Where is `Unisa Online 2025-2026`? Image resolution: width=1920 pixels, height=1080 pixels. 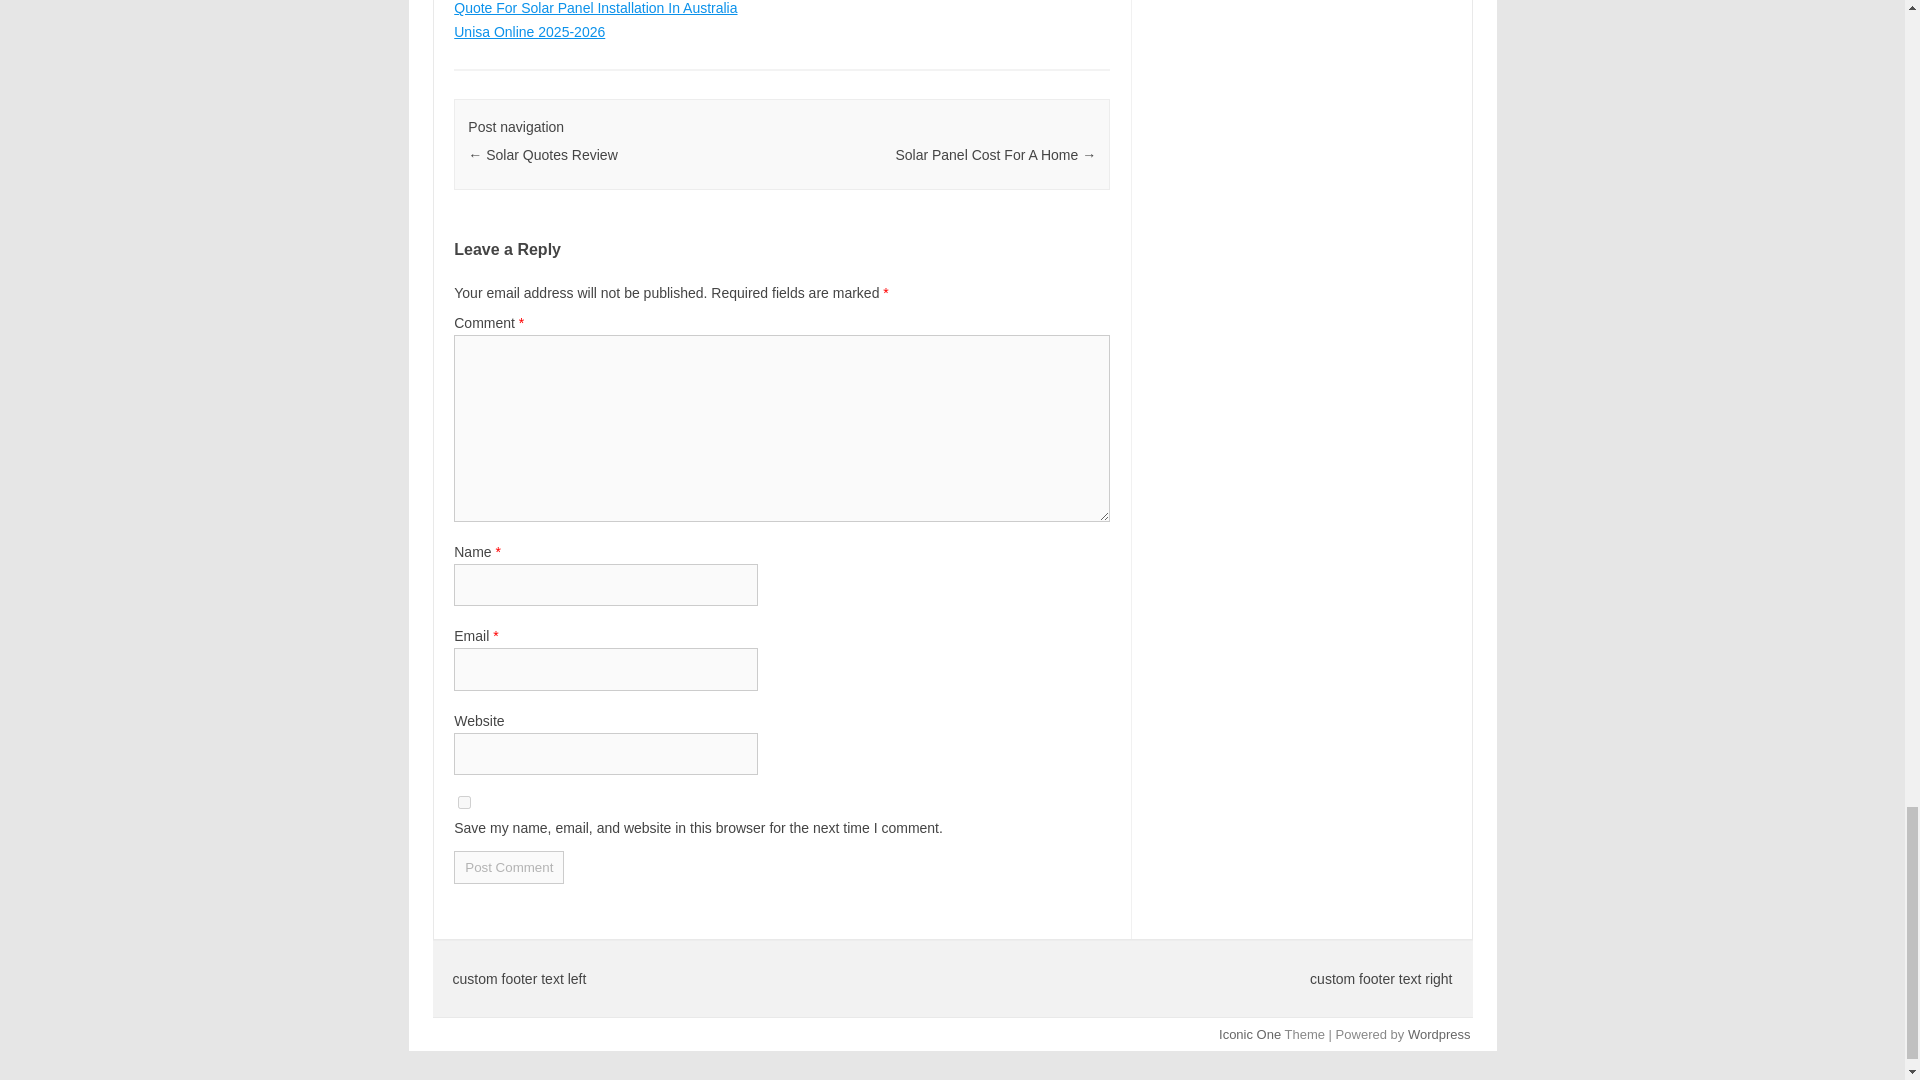
Unisa Online 2025-2026 is located at coordinates (528, 31).